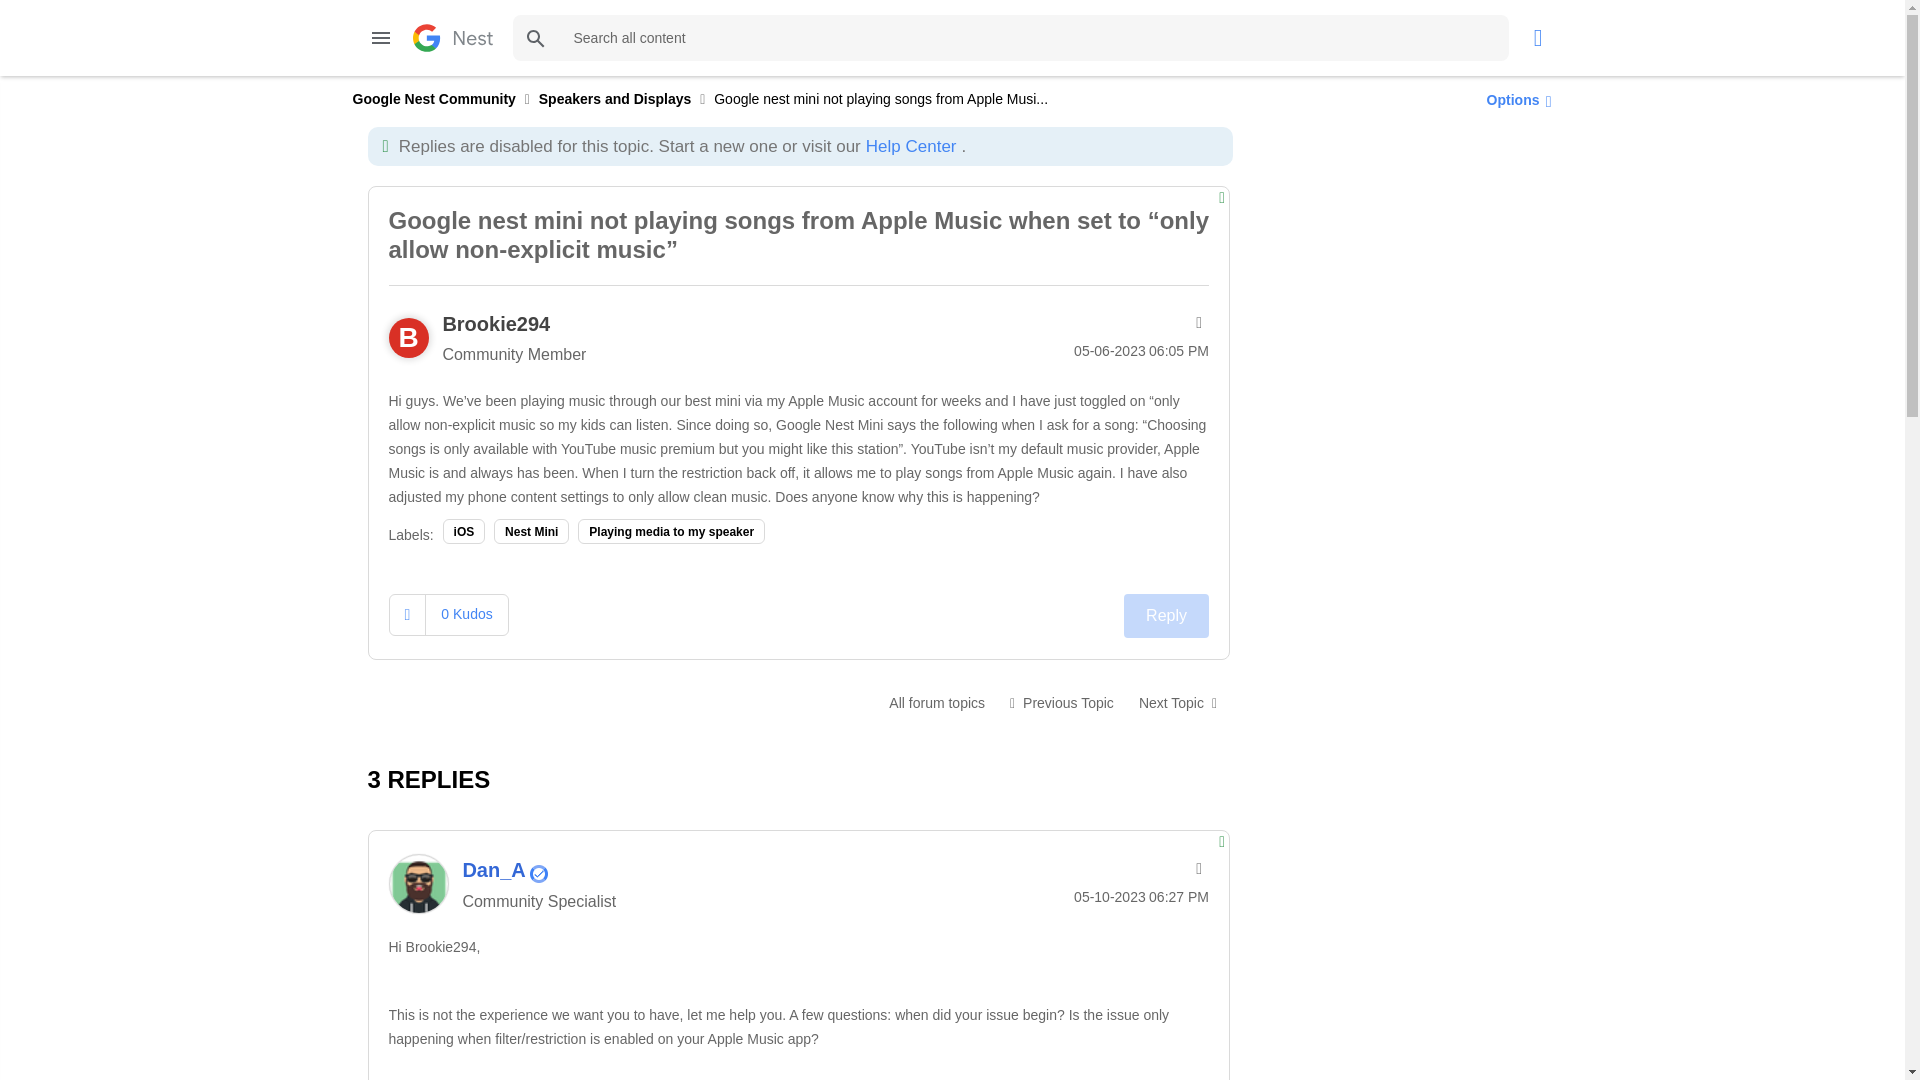  Describe the element at coordinates (495, 324) in the screenshot. I see `Brookie294` at that location.